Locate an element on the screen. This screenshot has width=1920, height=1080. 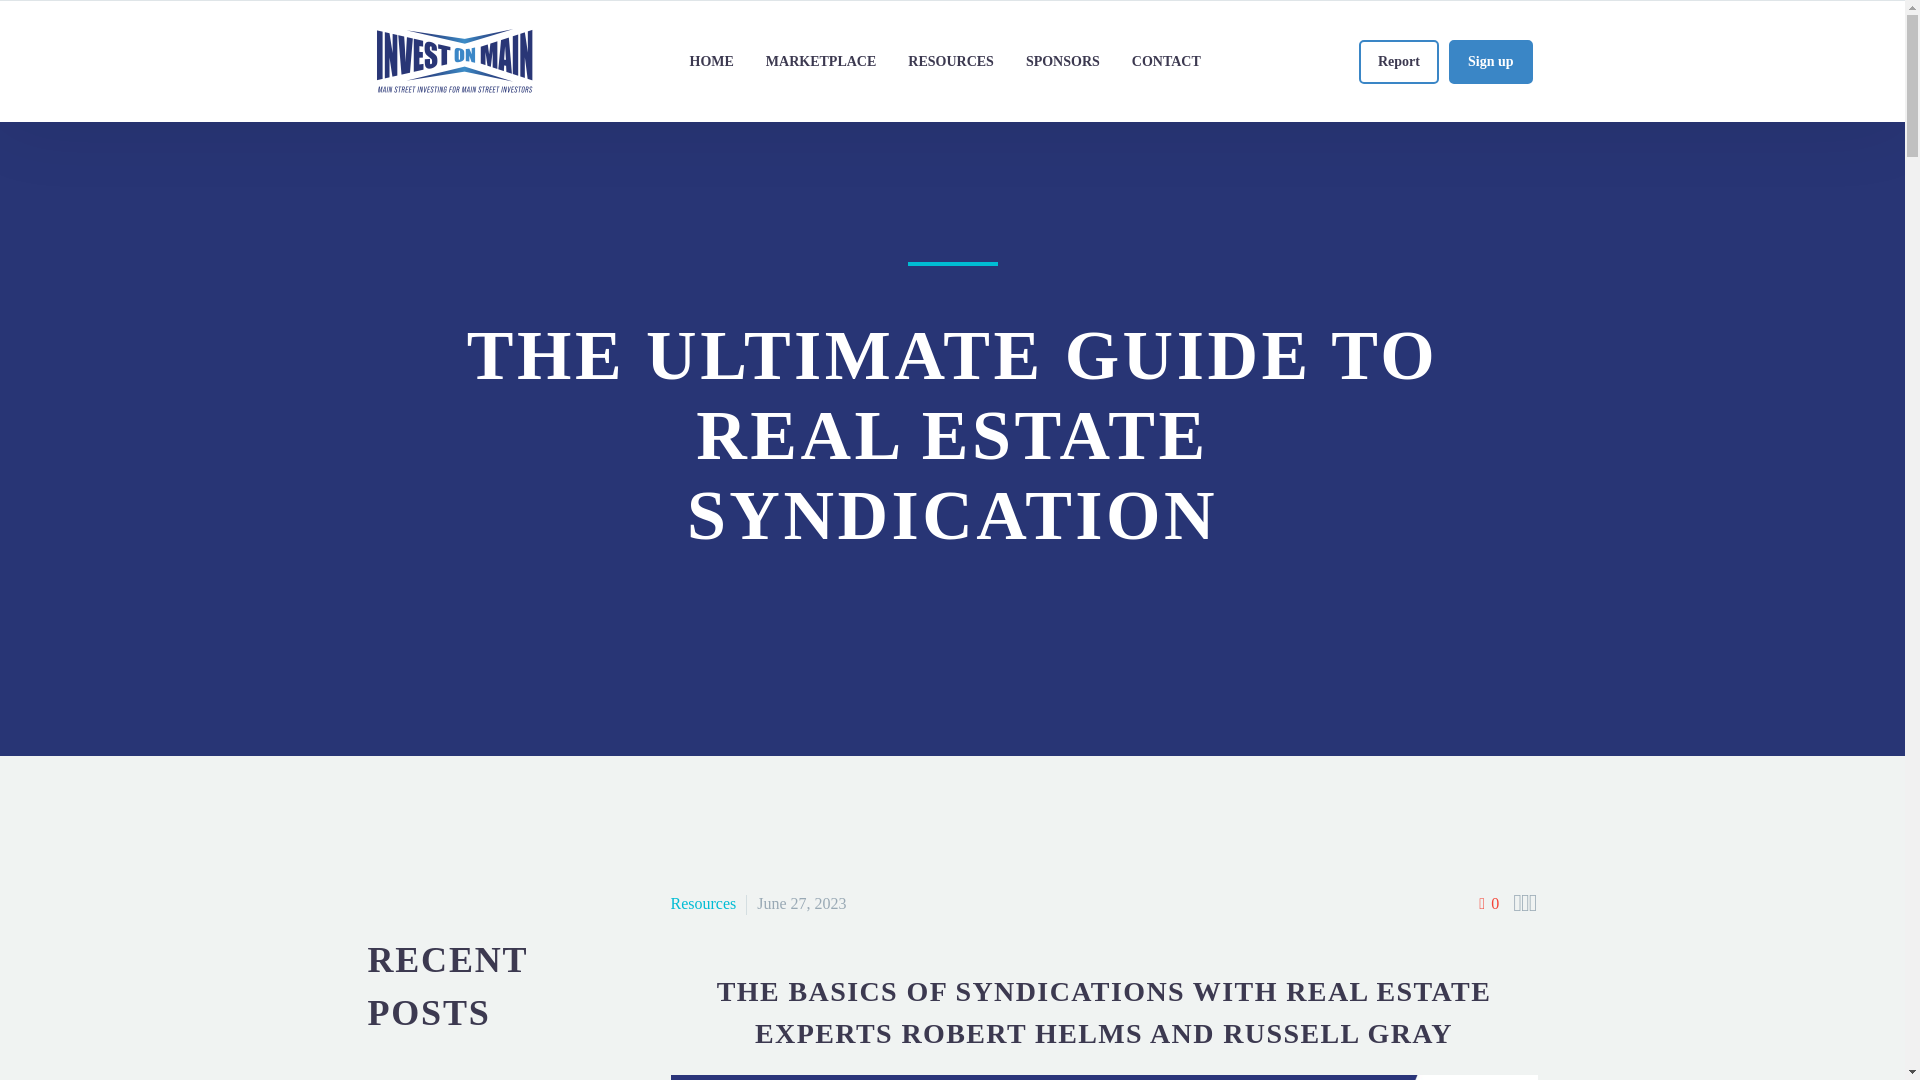
HOME is located at coordinates (712, 61).